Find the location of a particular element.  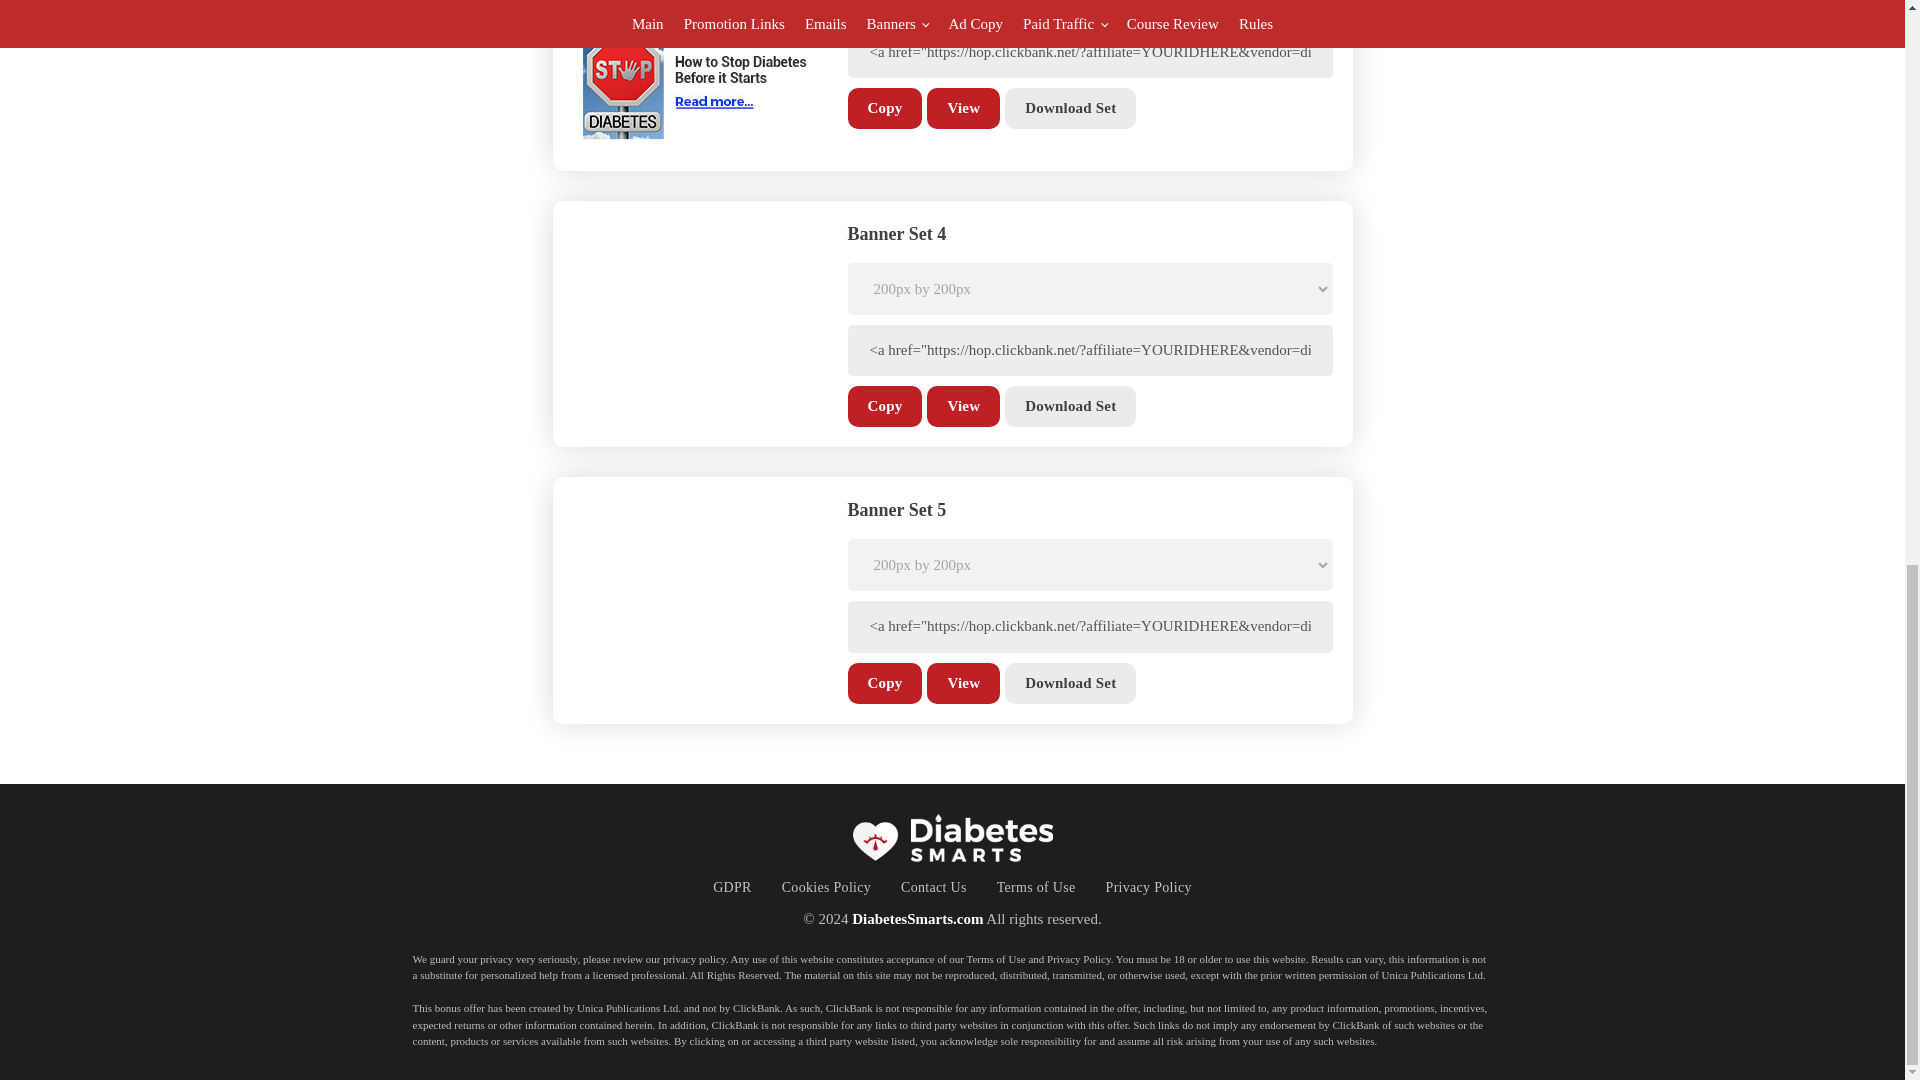

Download Set is located at coordinates (1070, 682).